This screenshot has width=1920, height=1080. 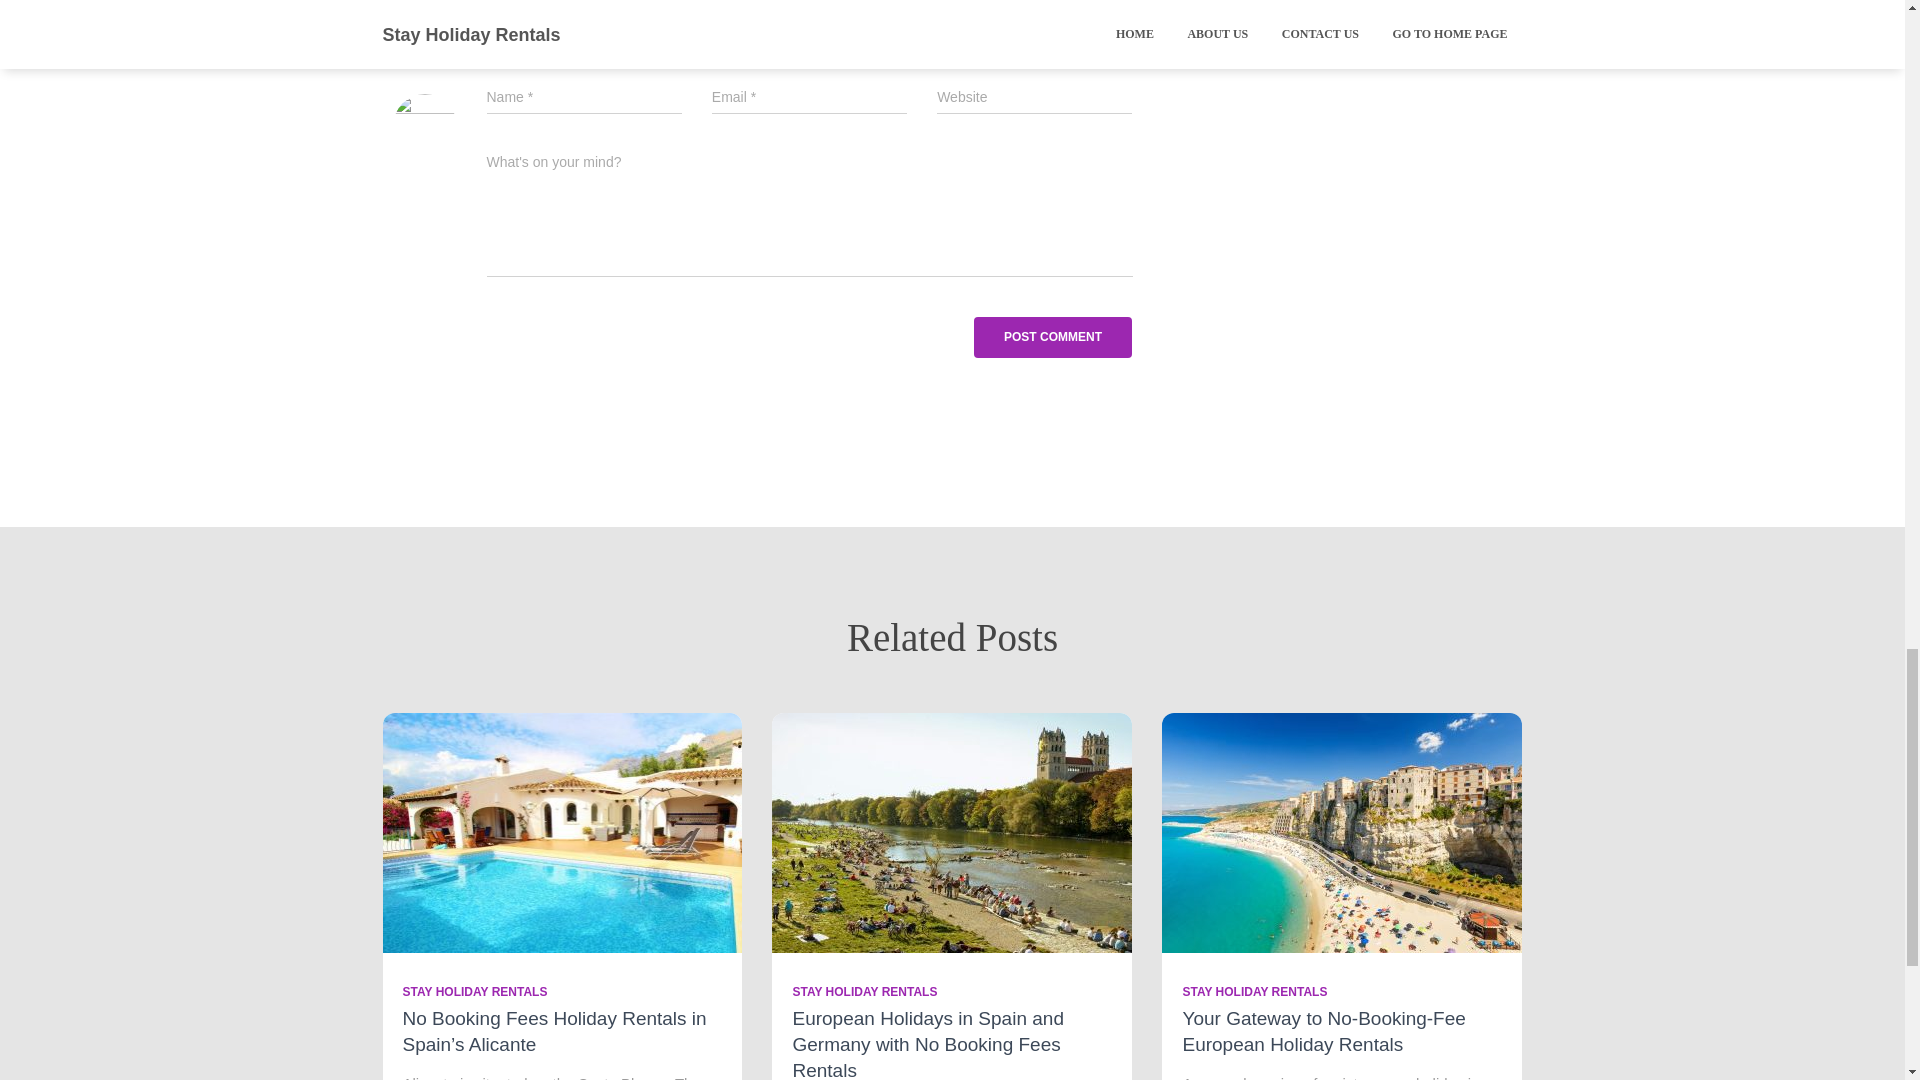 I want to click on View all posts in Stay Holiday Rentals, so click(x=474, y=992).